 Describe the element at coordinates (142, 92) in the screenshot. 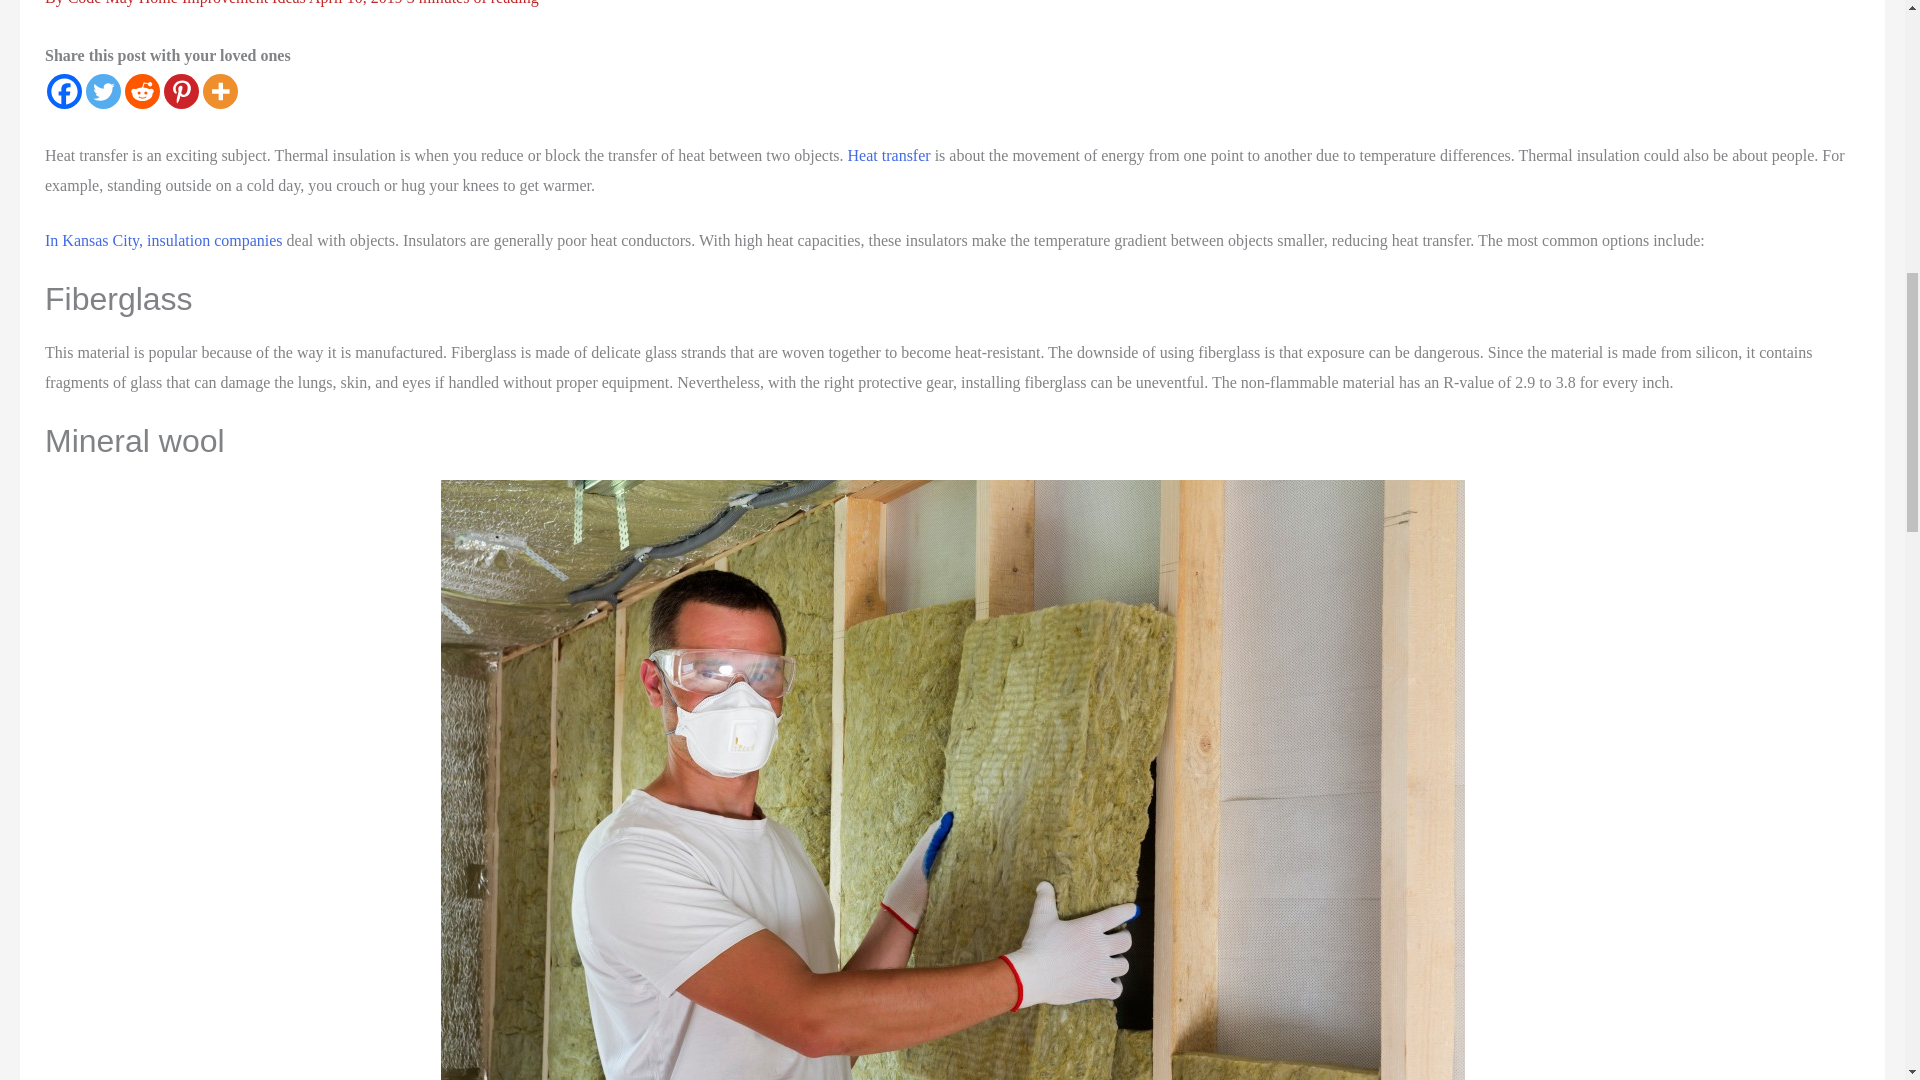

I see `Reddit` at that location.